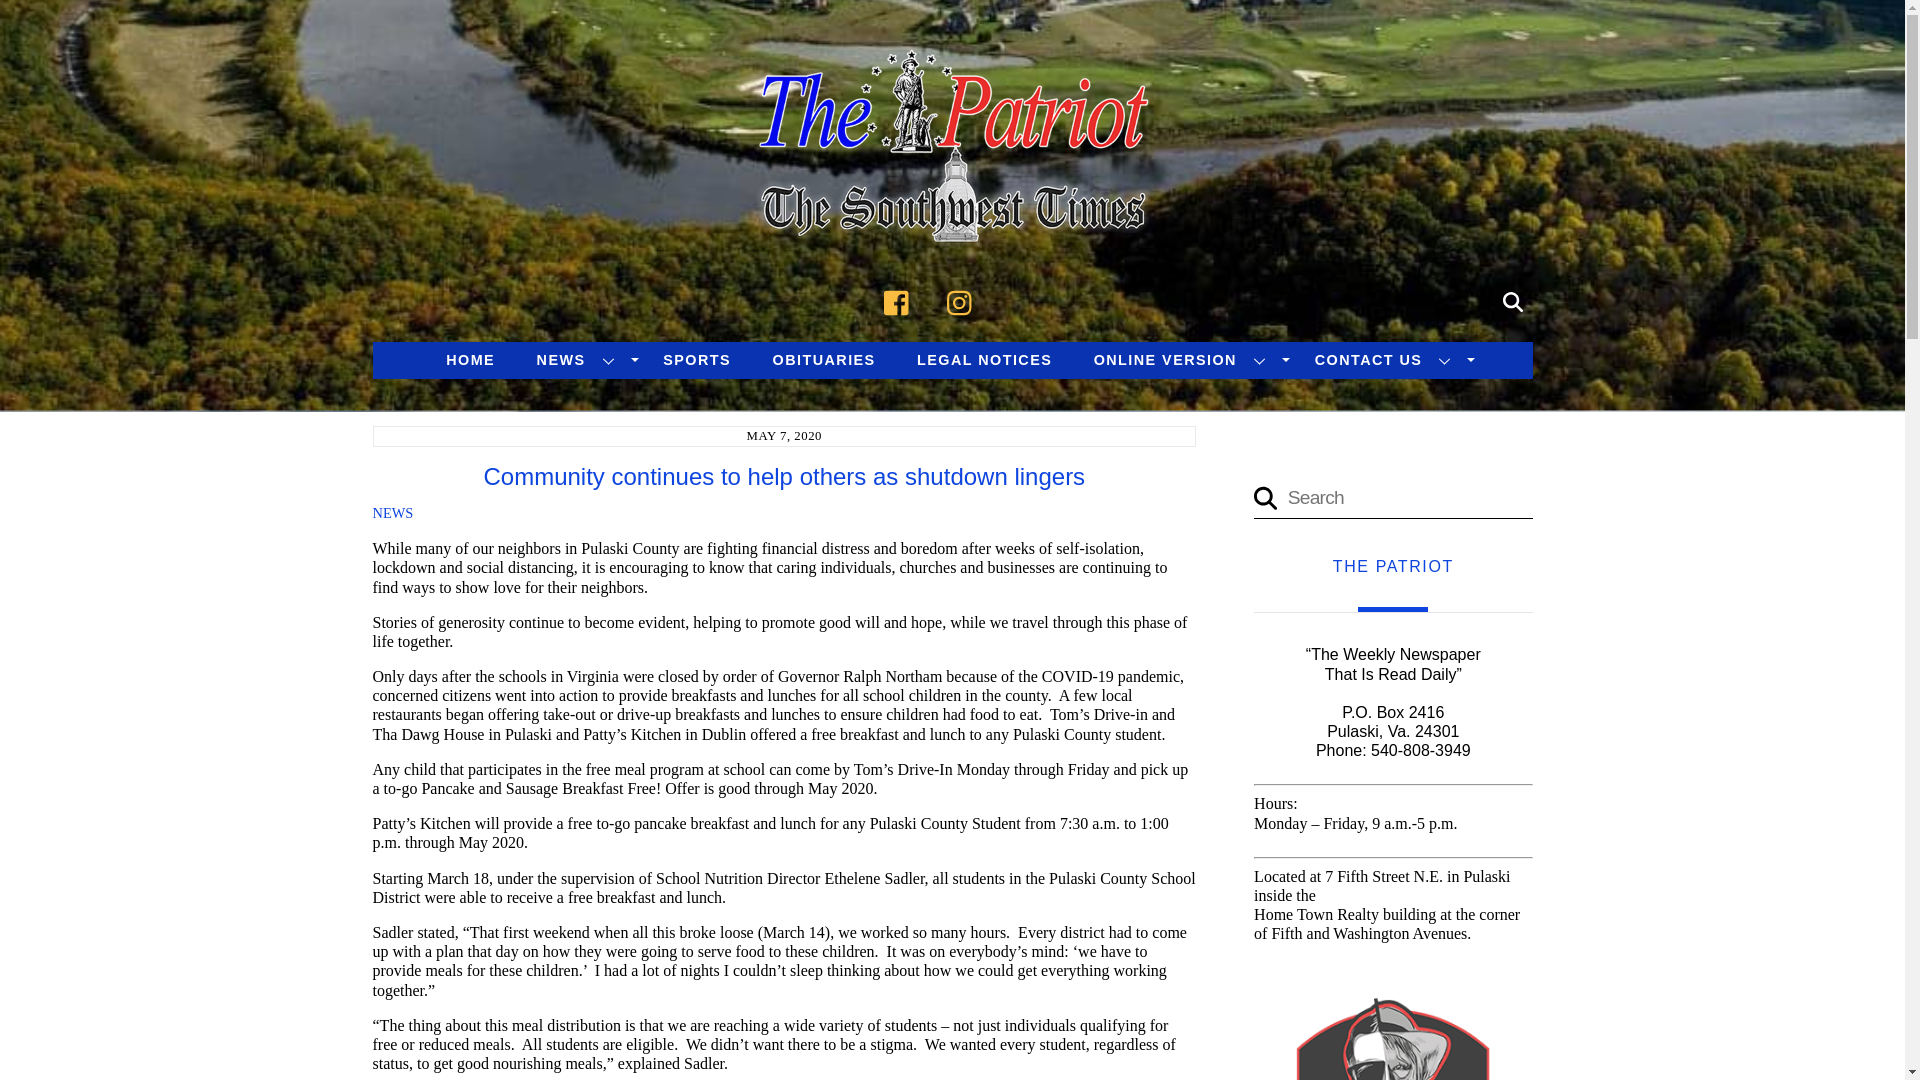  What do you see at coordinates (696, 360) in the screenshot?
I see `SPORTS` at bounding box center [696, 360].